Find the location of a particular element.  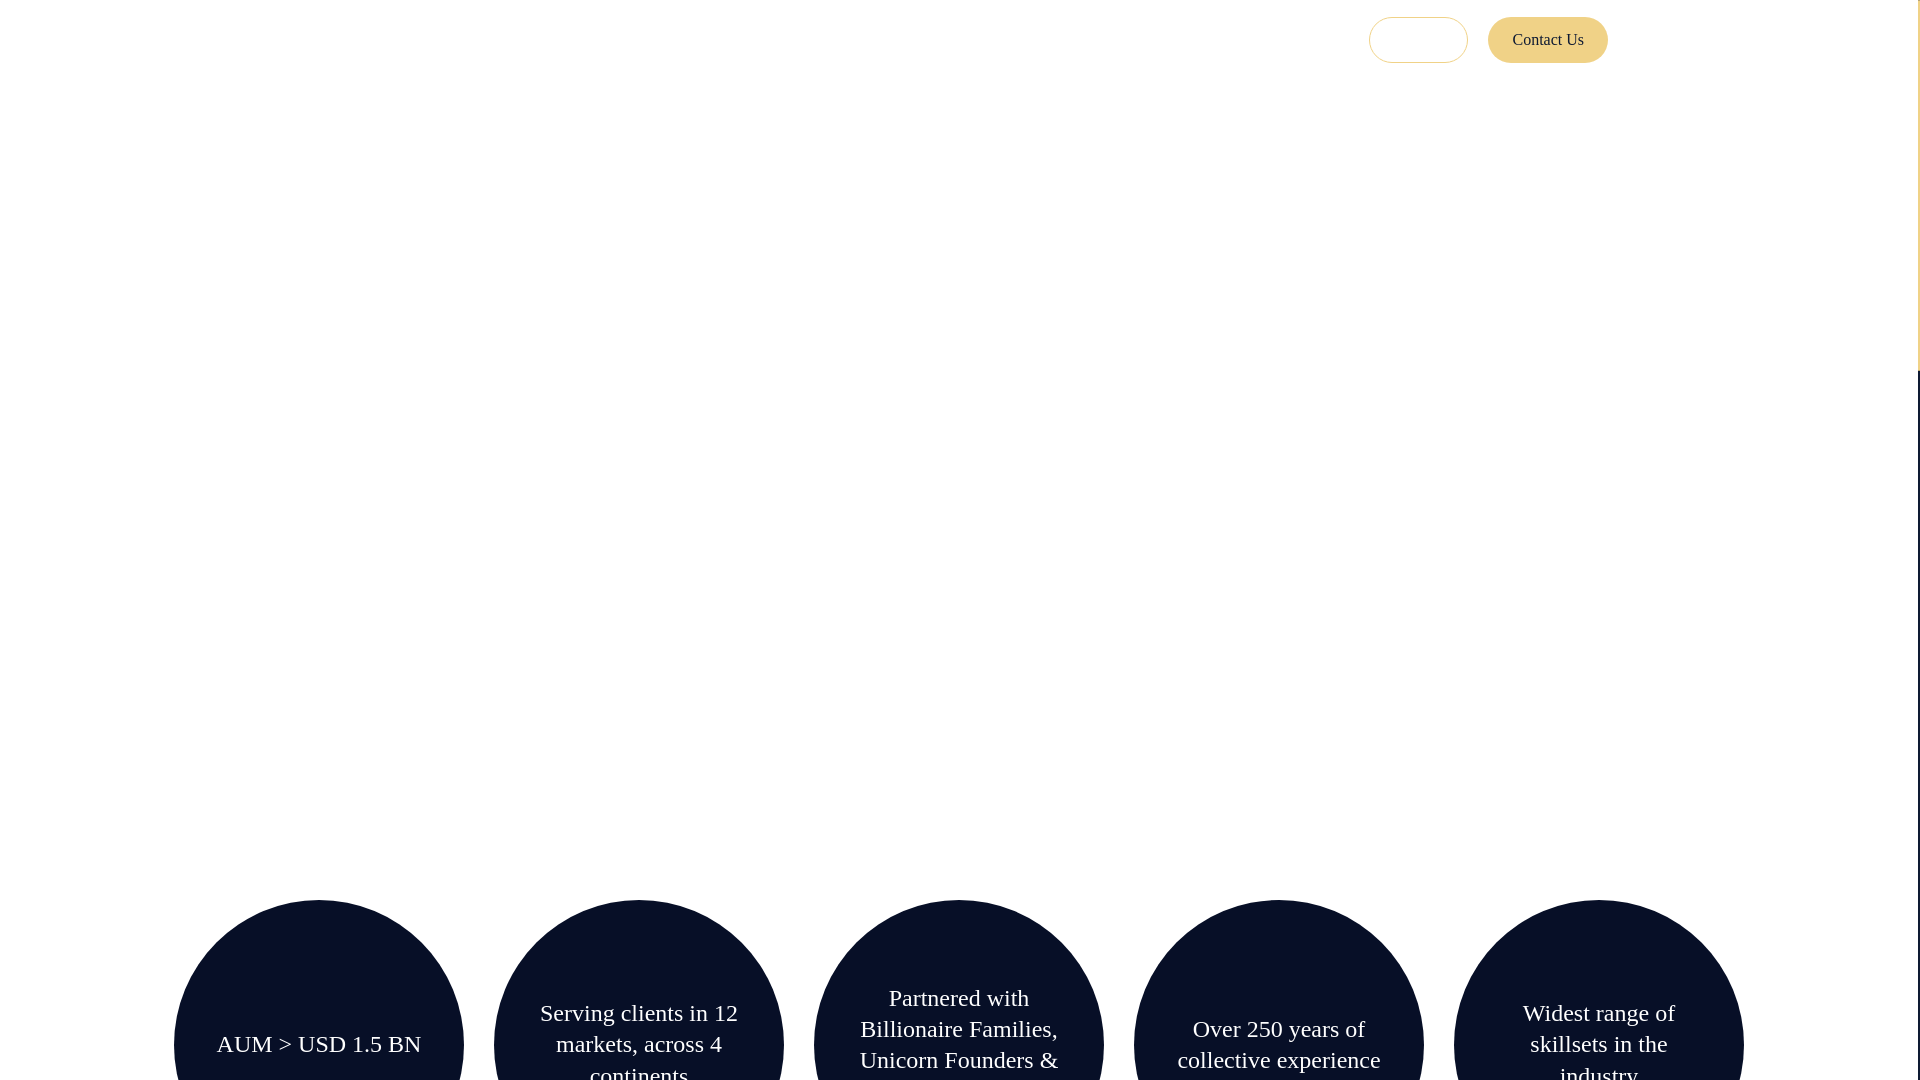

English is located at coordinates (1684, 36).